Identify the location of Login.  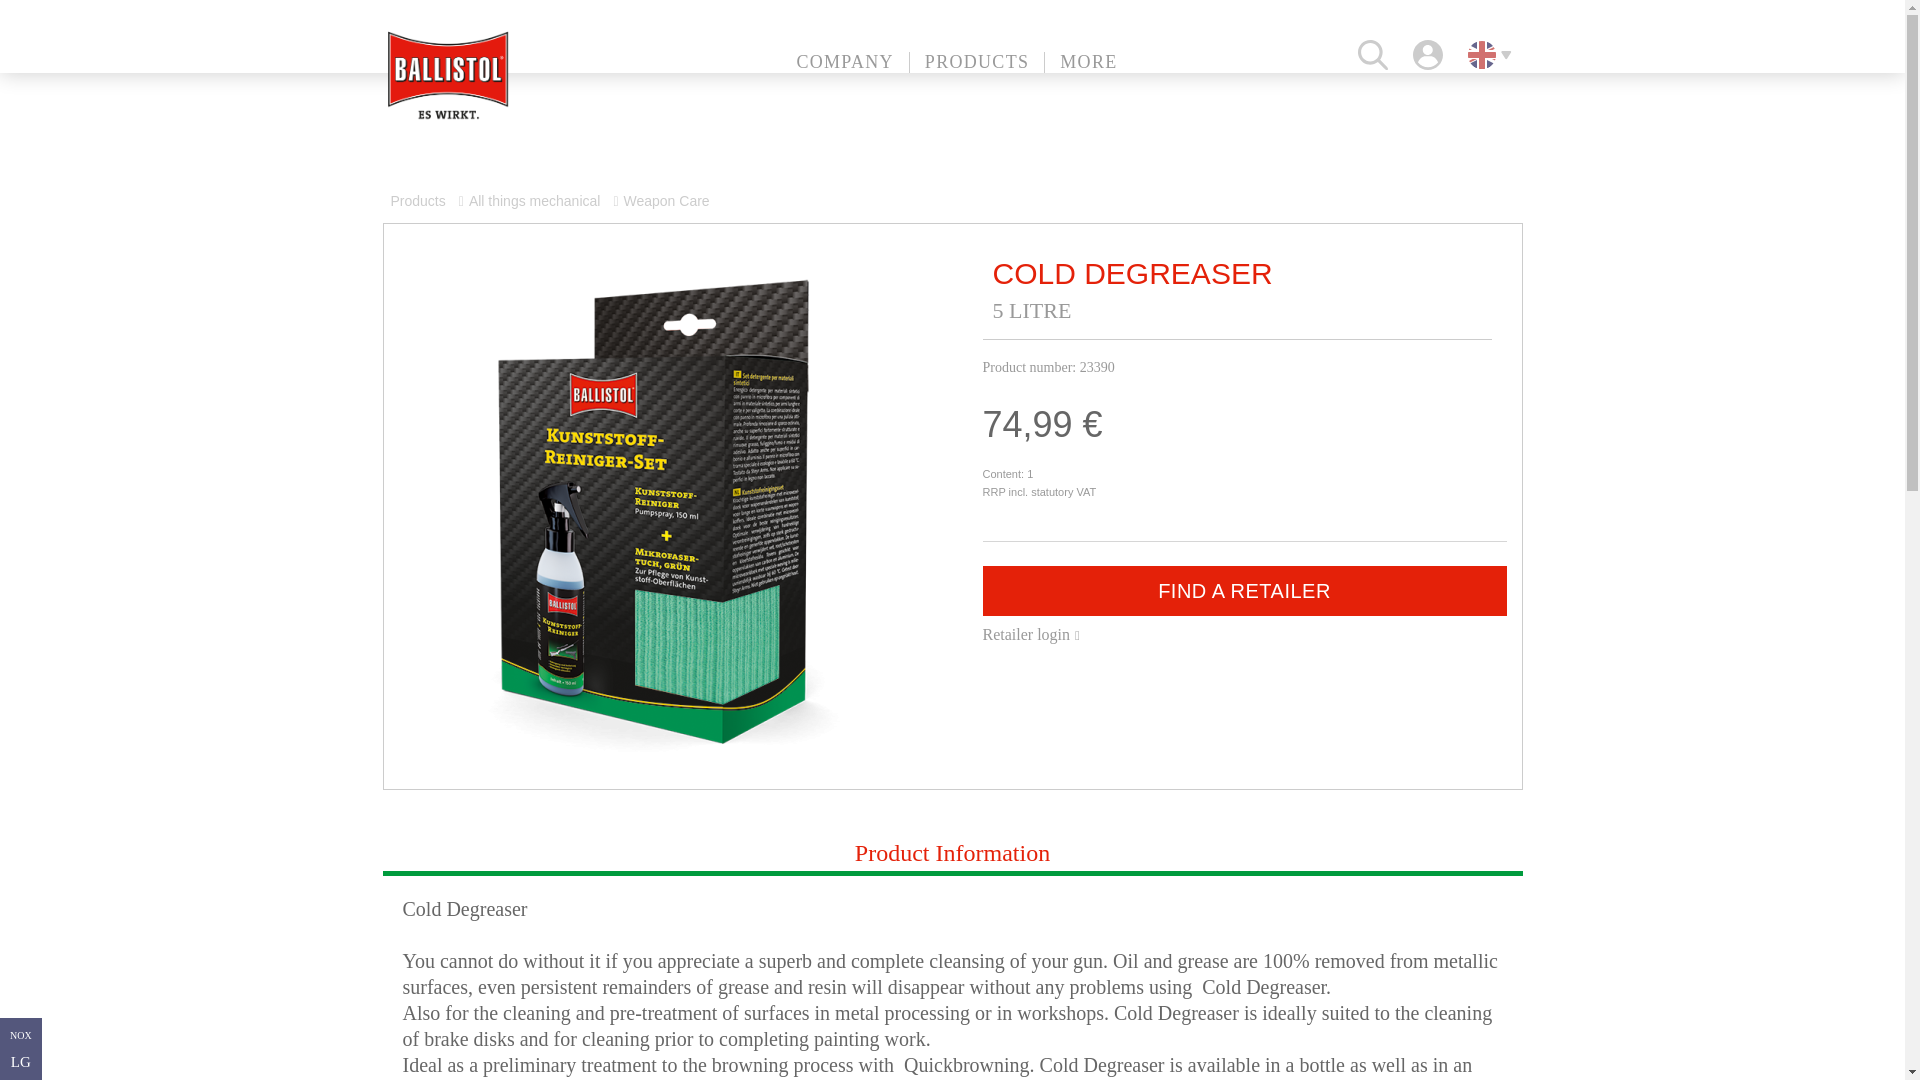
(1428, 54).